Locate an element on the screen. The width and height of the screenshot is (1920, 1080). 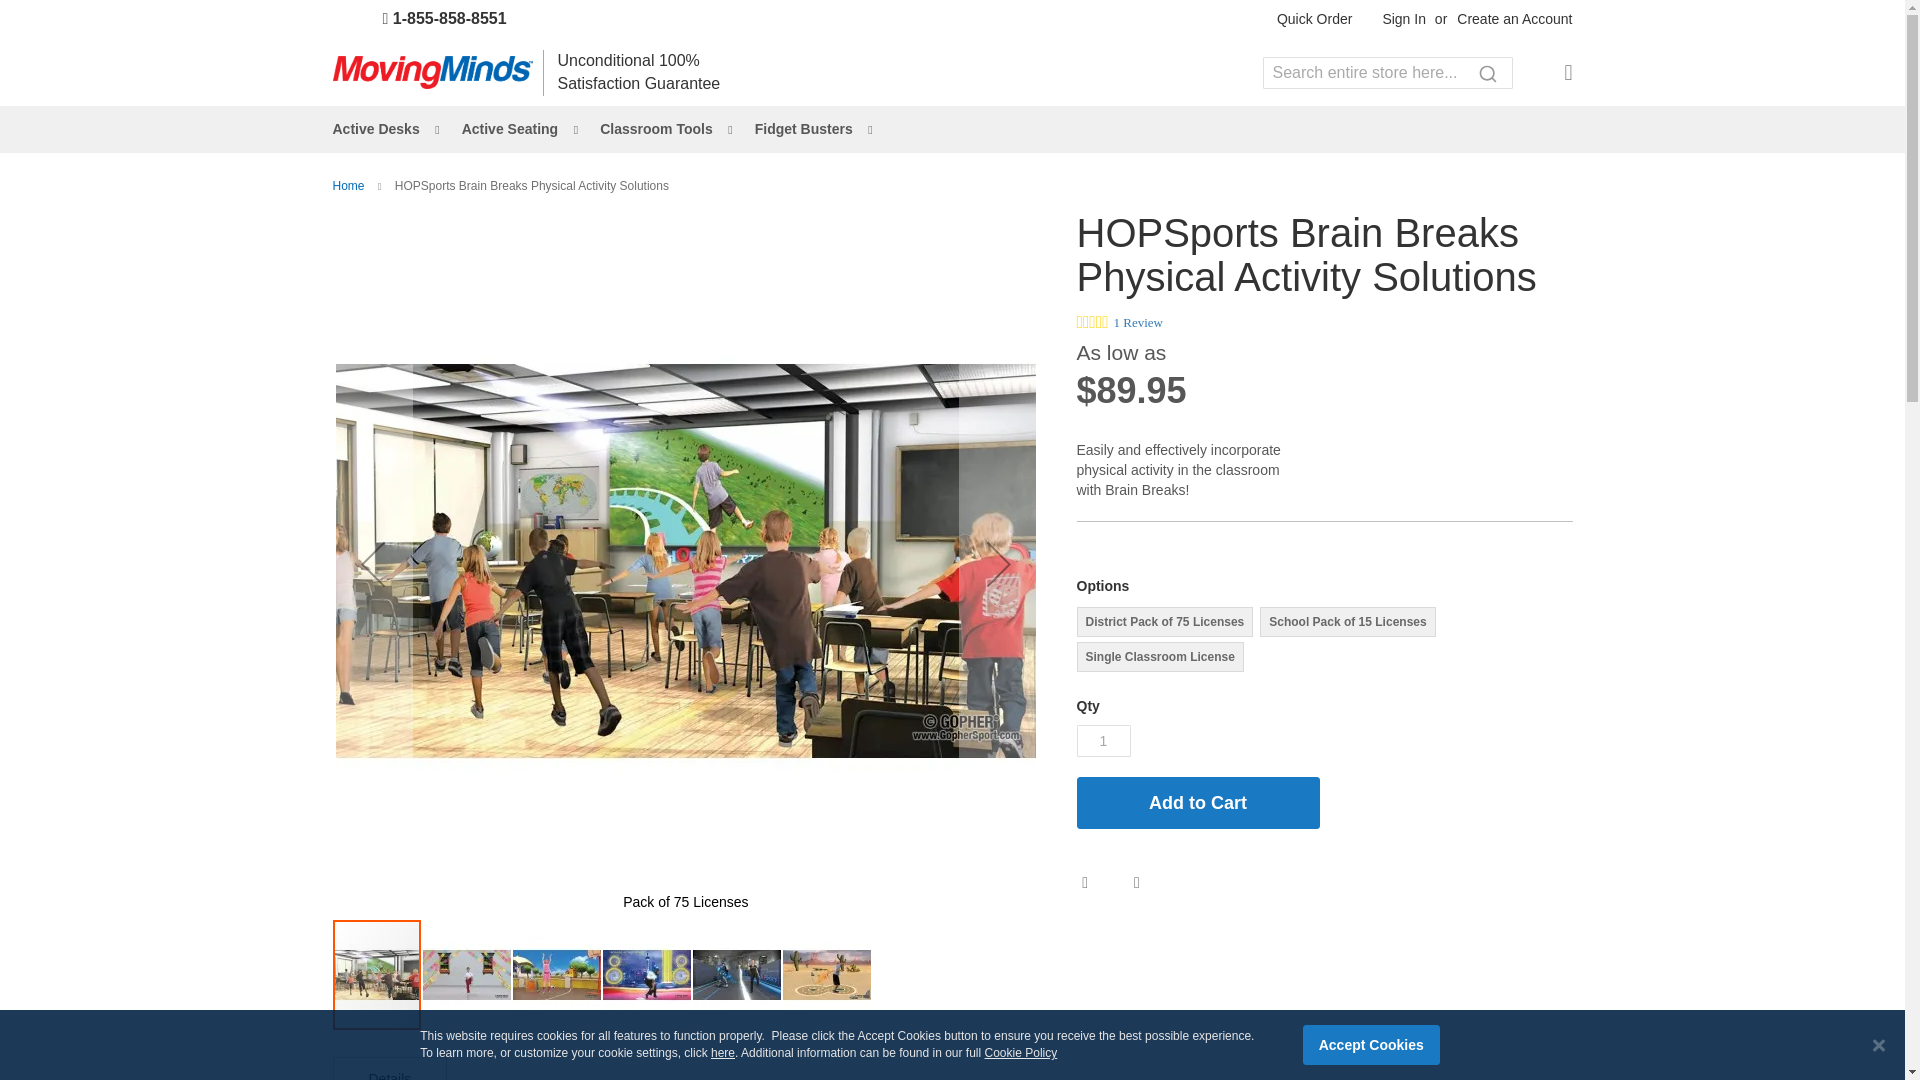
Moving Minds Logo is located at coordinates (432, 73).